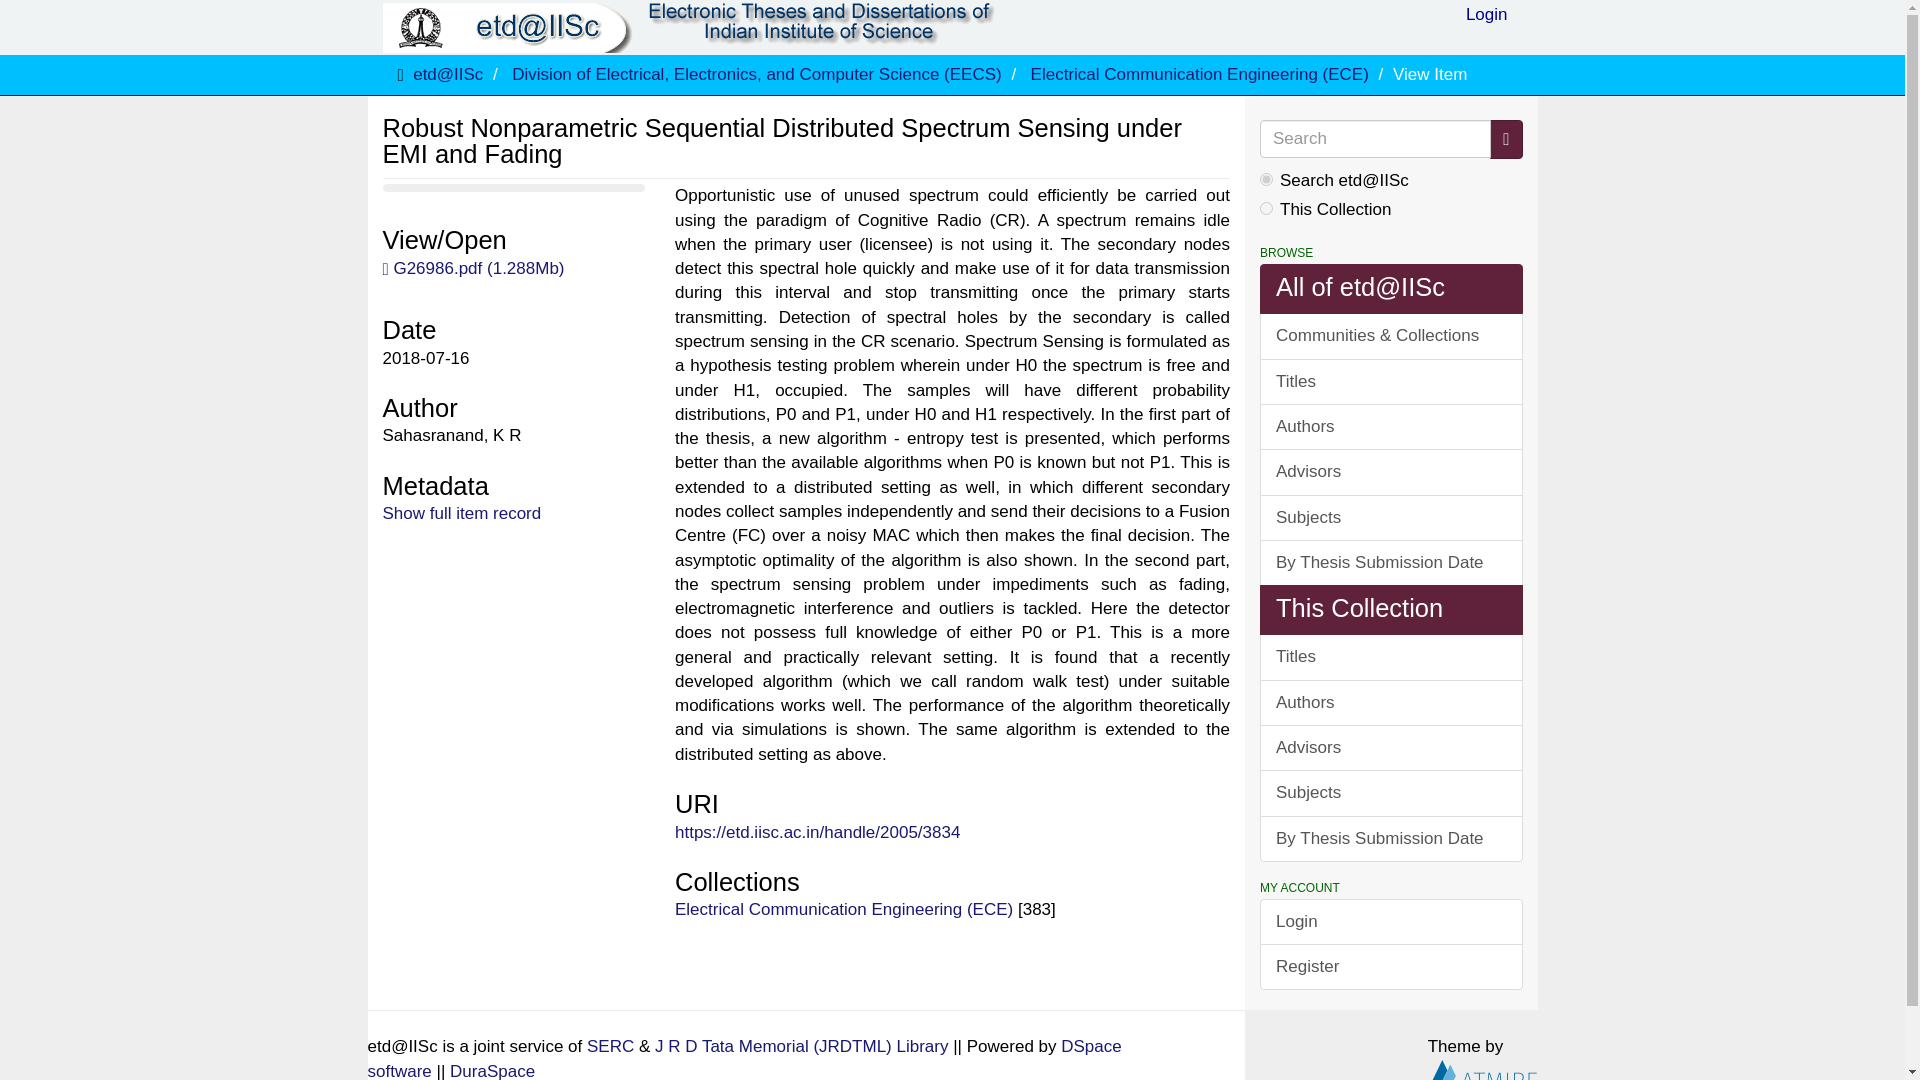 The height and width of the screenshot is (1080, 1920). I want to click on Authors, so click(1390, 426).